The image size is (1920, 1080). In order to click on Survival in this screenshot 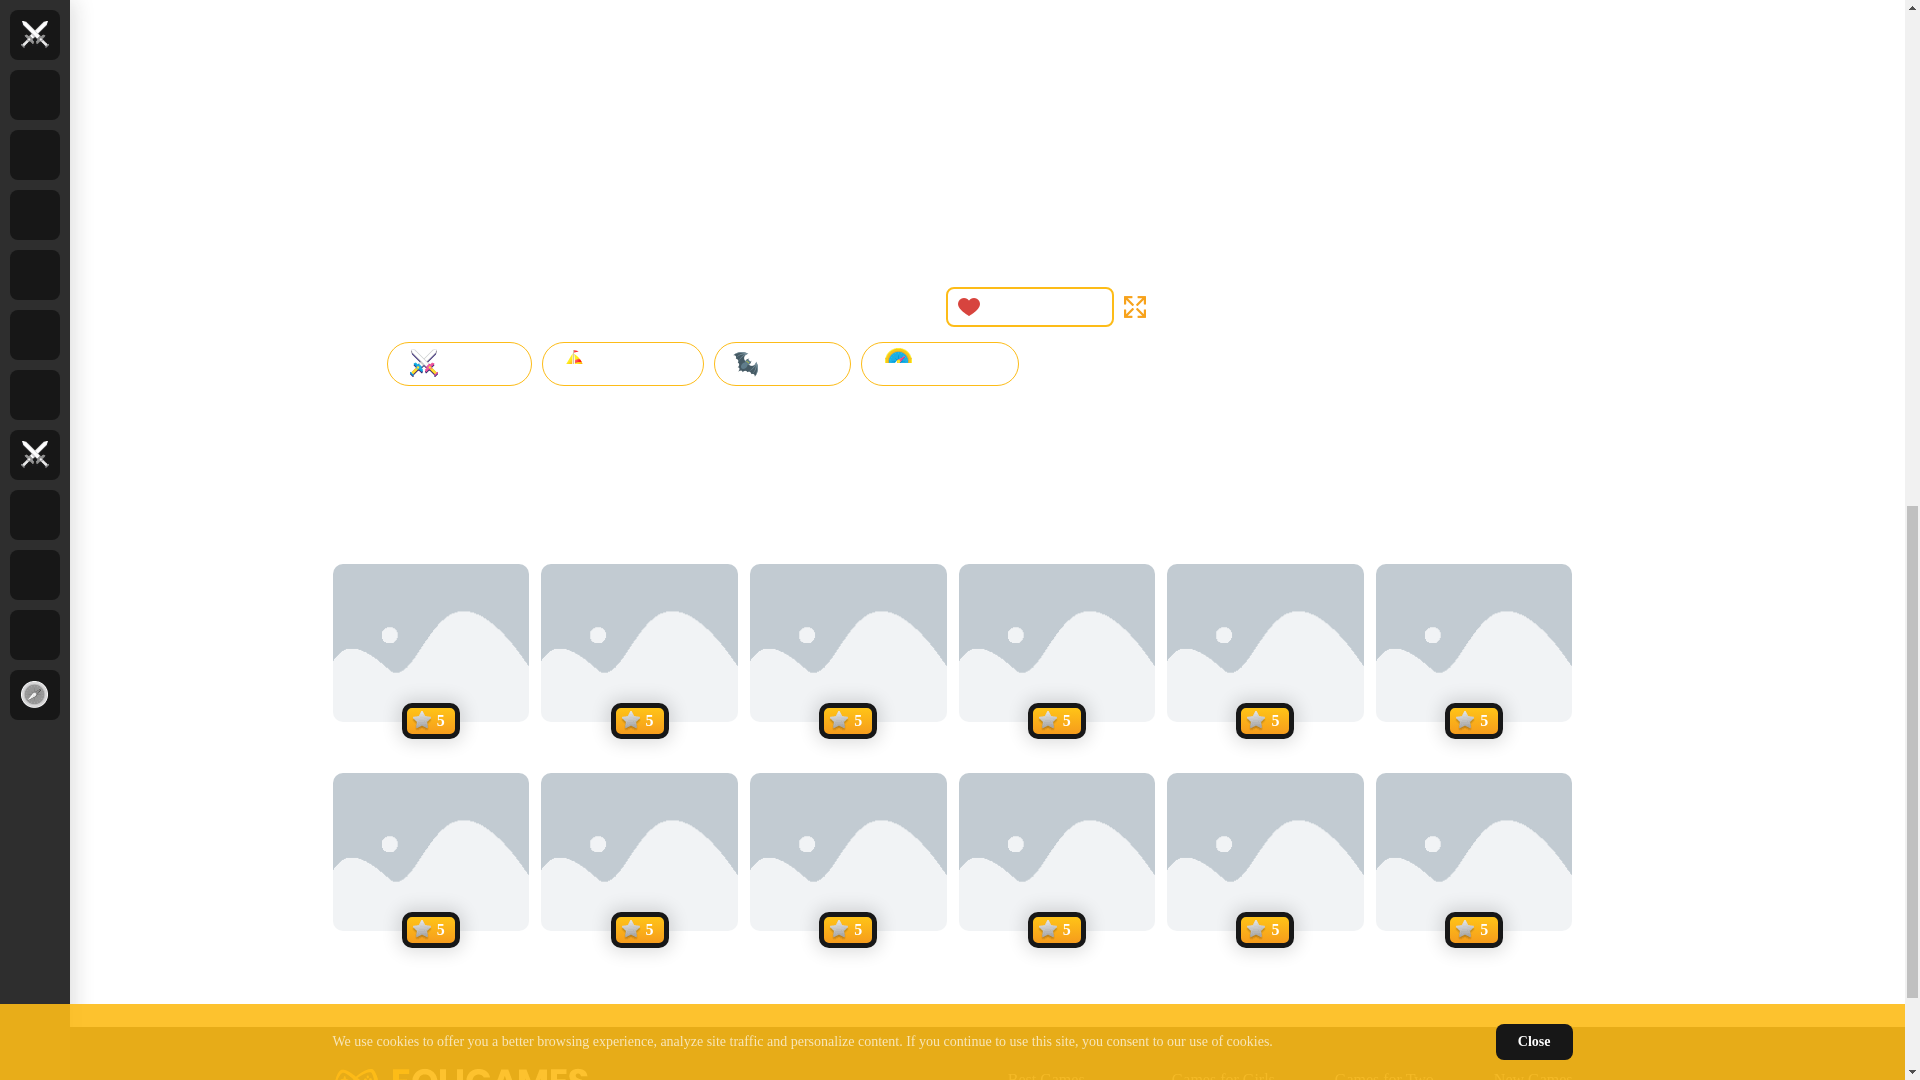, I will do `click(940, 364)`.